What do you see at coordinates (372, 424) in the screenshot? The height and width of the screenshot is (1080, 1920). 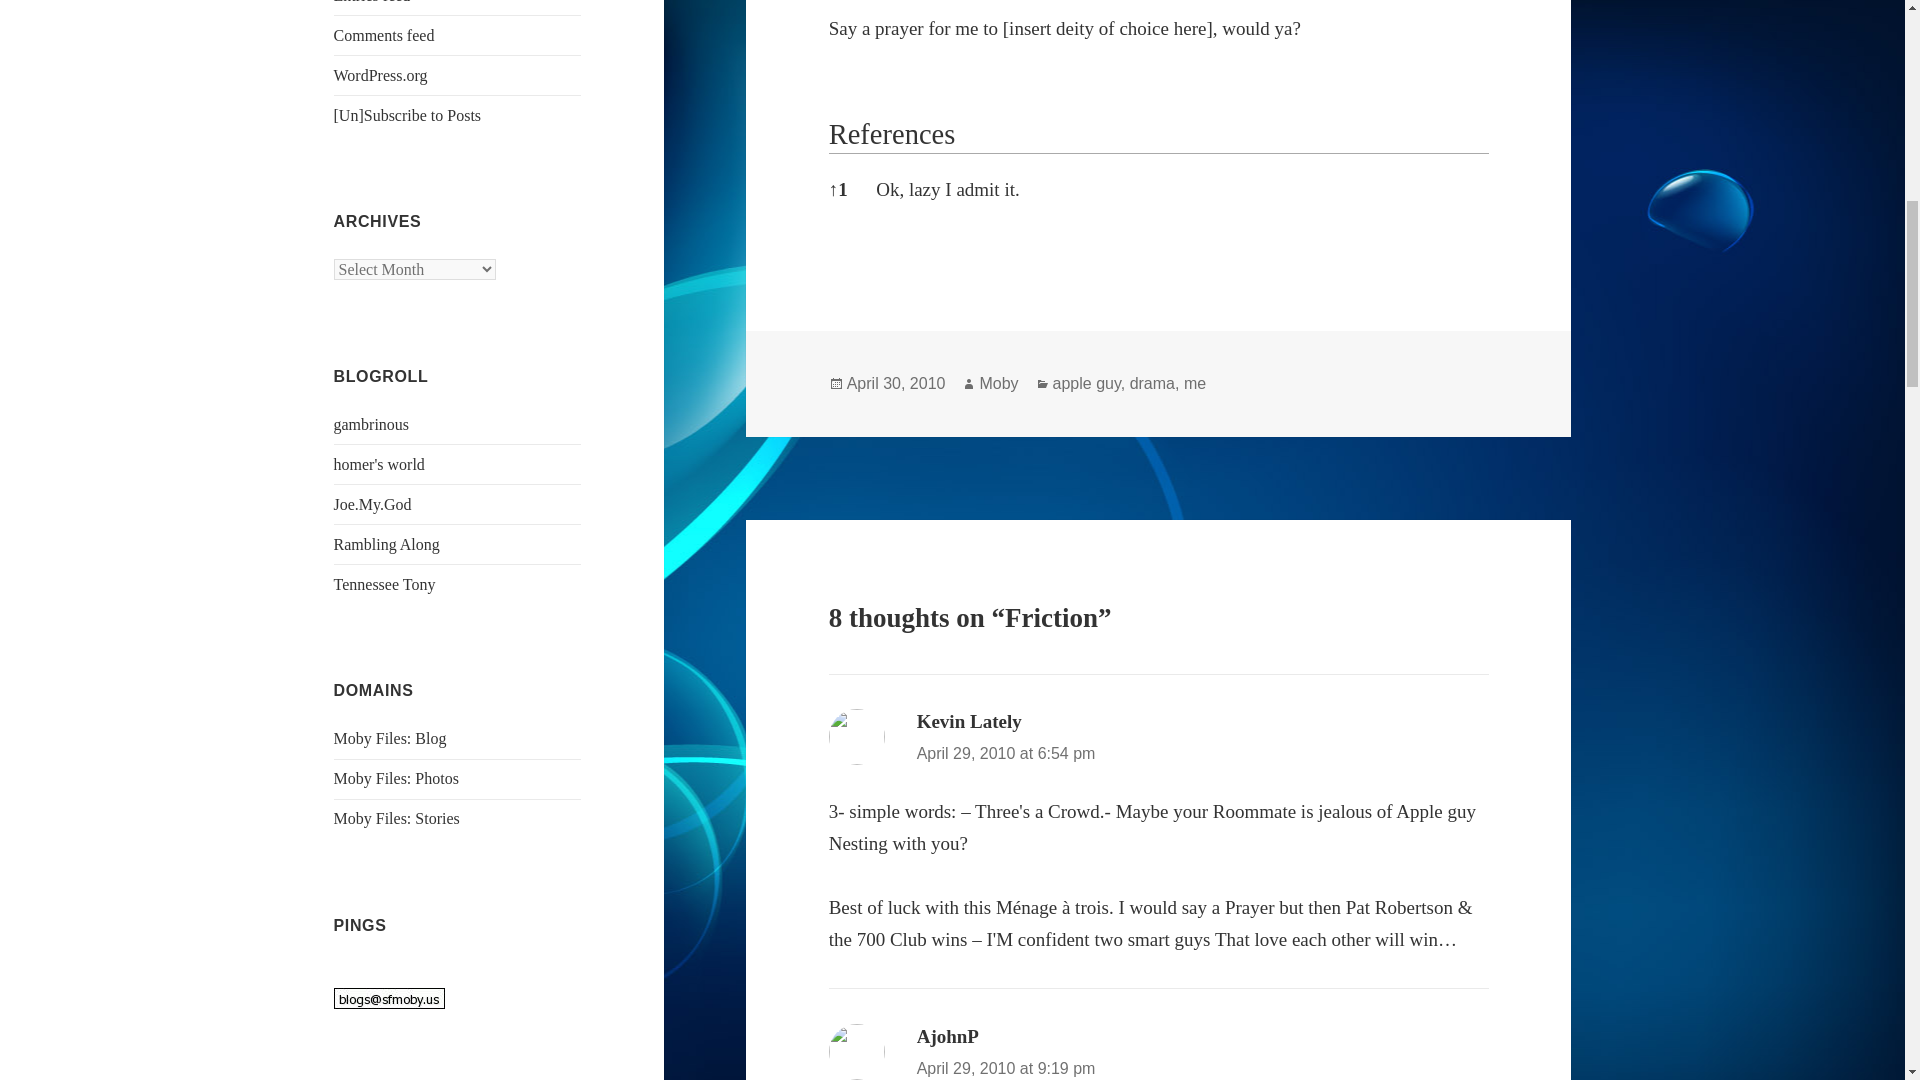 I see `gambrinous` at bounding box center [372, 424].